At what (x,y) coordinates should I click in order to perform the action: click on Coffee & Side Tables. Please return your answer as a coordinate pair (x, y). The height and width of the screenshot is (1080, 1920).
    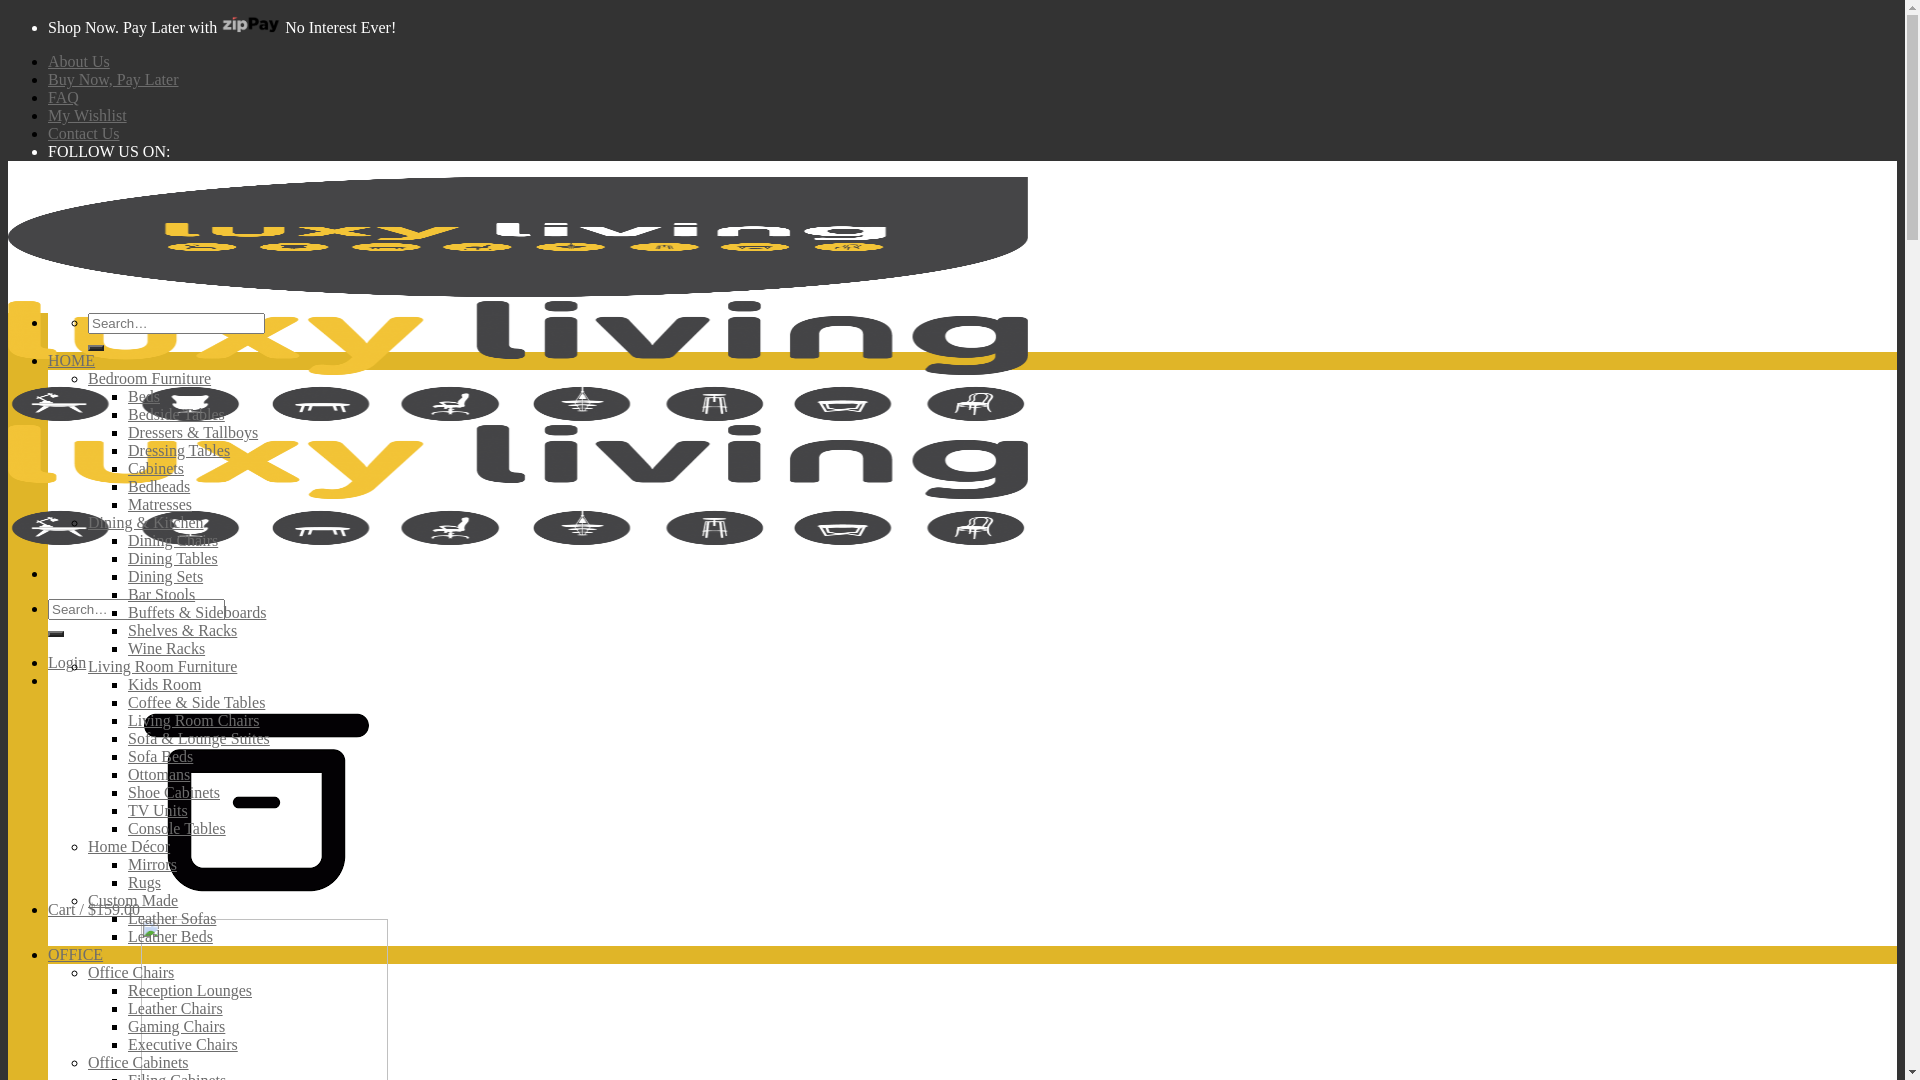
    Looking at the image, I should click on (196, 702).